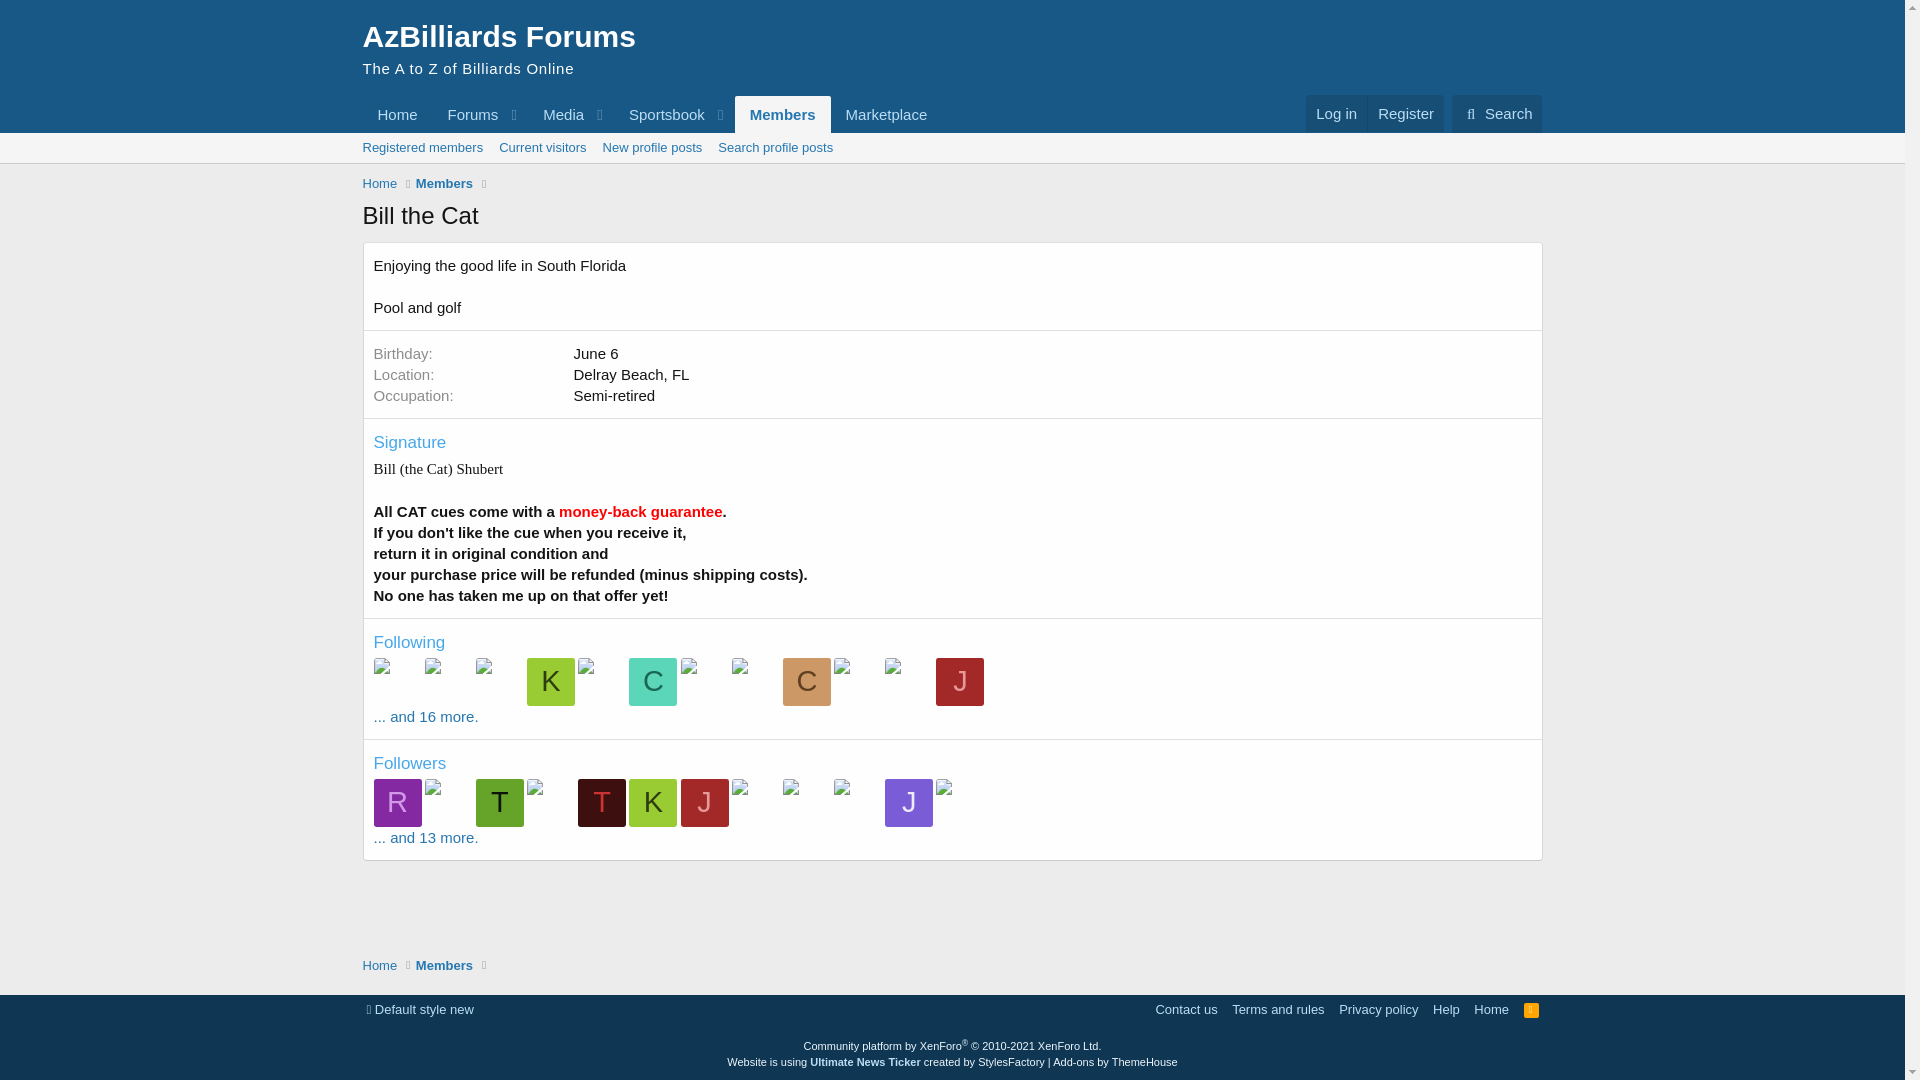  Describe the element at coordinates (783, 114) in the screenshot. I see `Members` at that location.